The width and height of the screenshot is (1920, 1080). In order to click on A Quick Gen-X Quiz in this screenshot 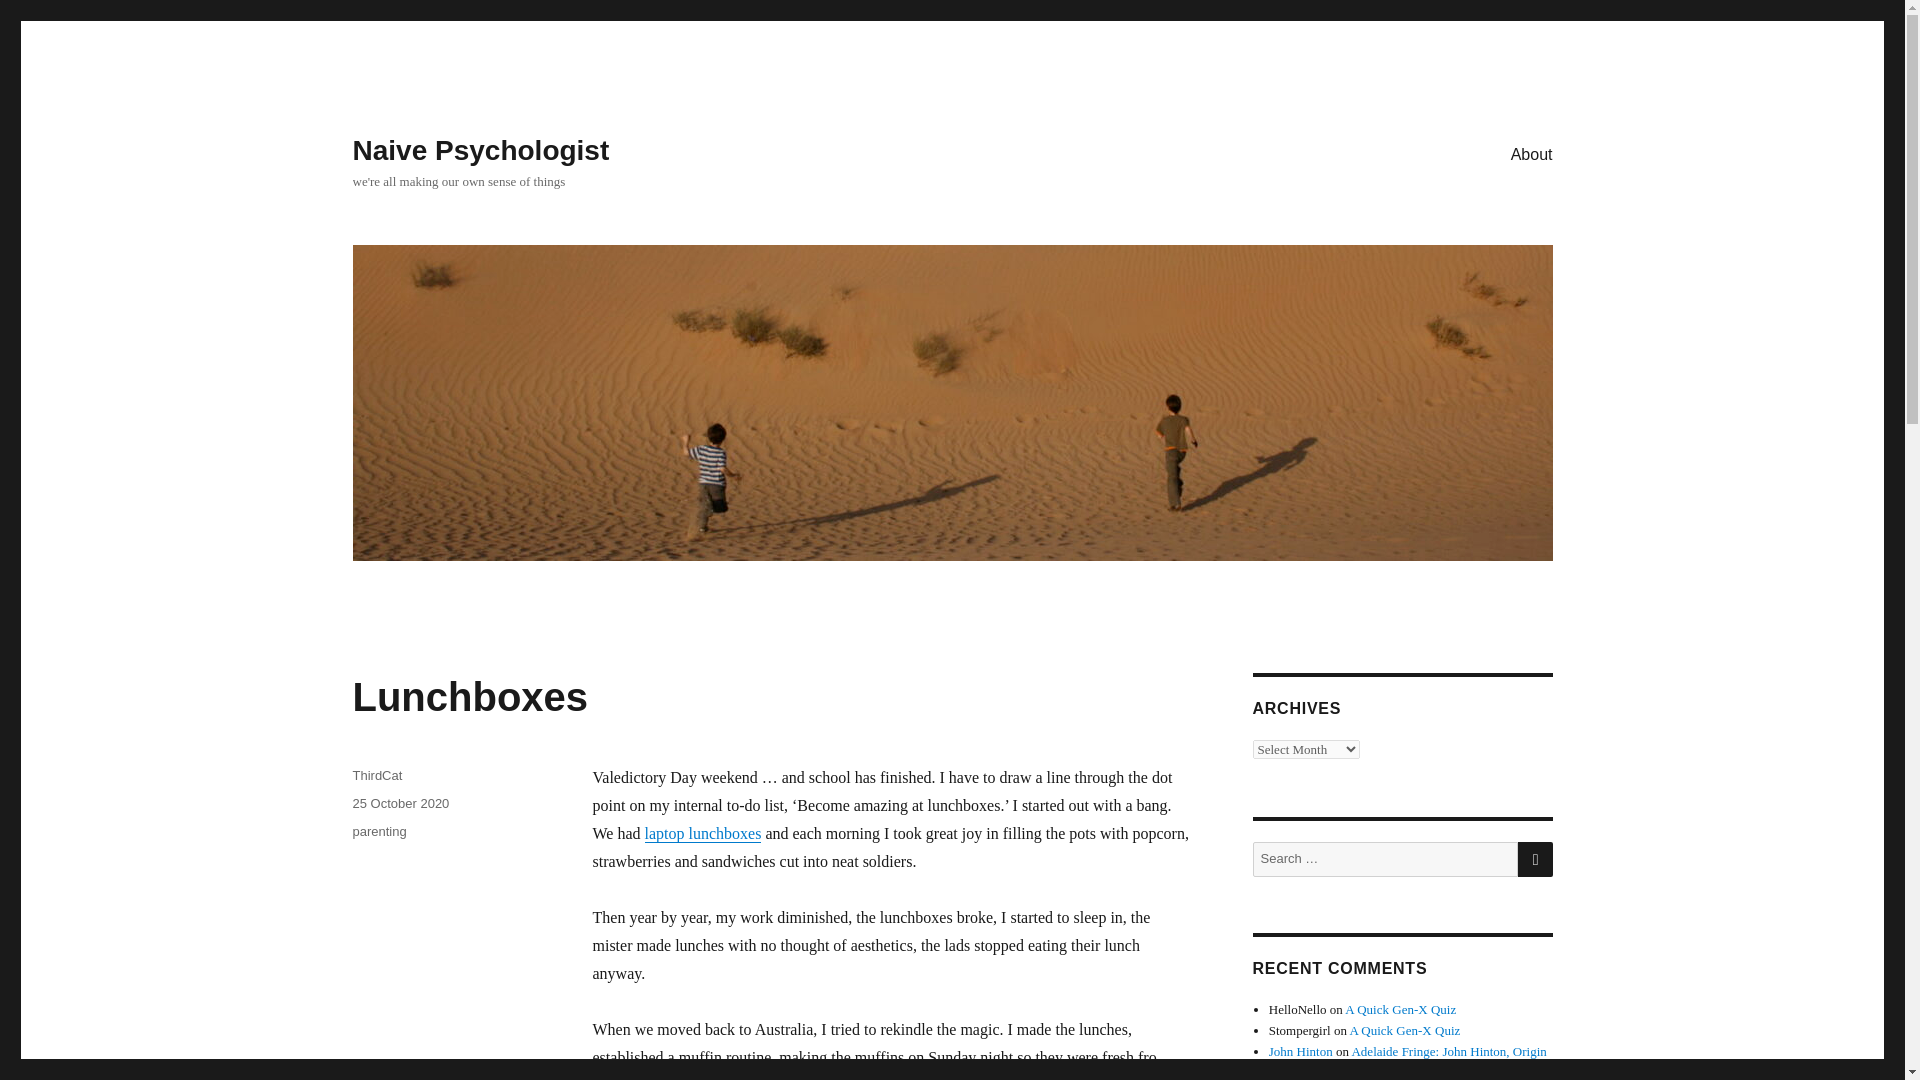, I will do `click(1404, 1030)`.